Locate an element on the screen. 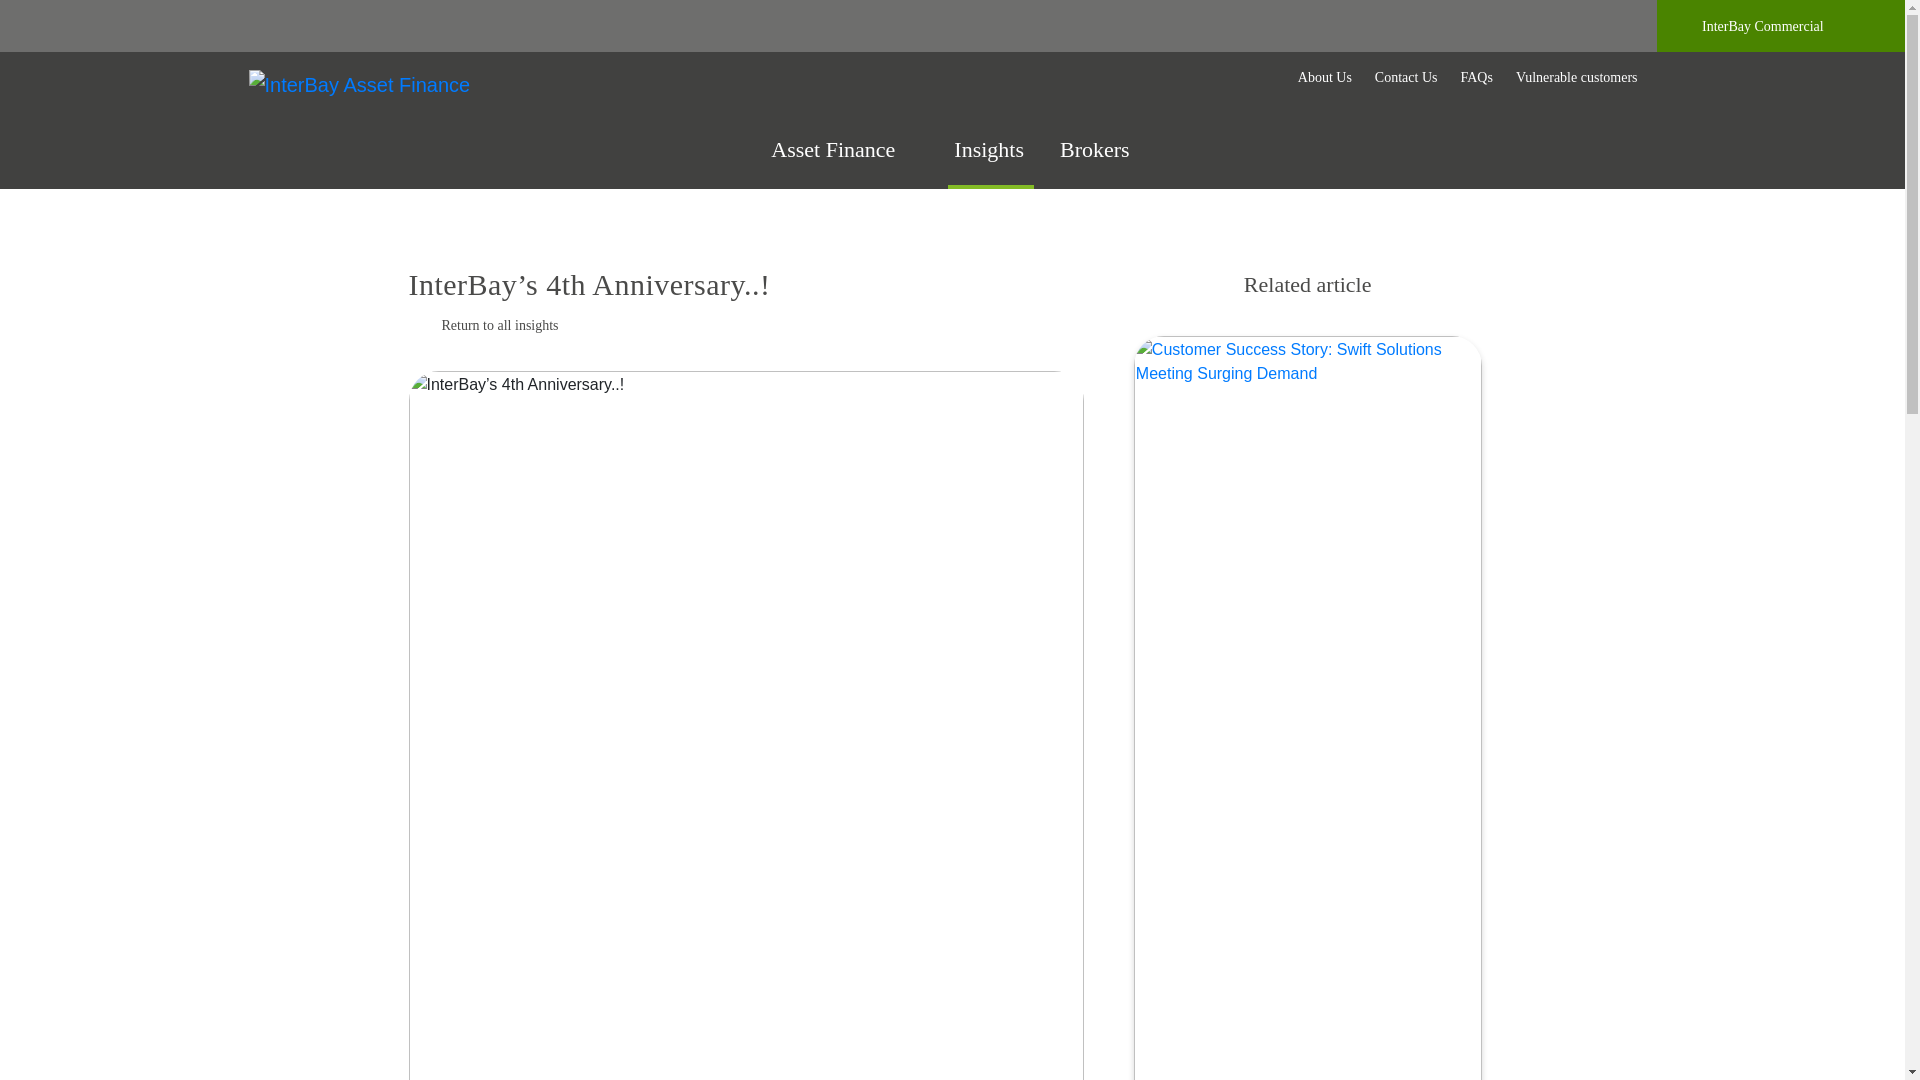 Image resolution: width=1920 pixels, height=1080 pixels. About Us is located at coordinates (1324, 78).